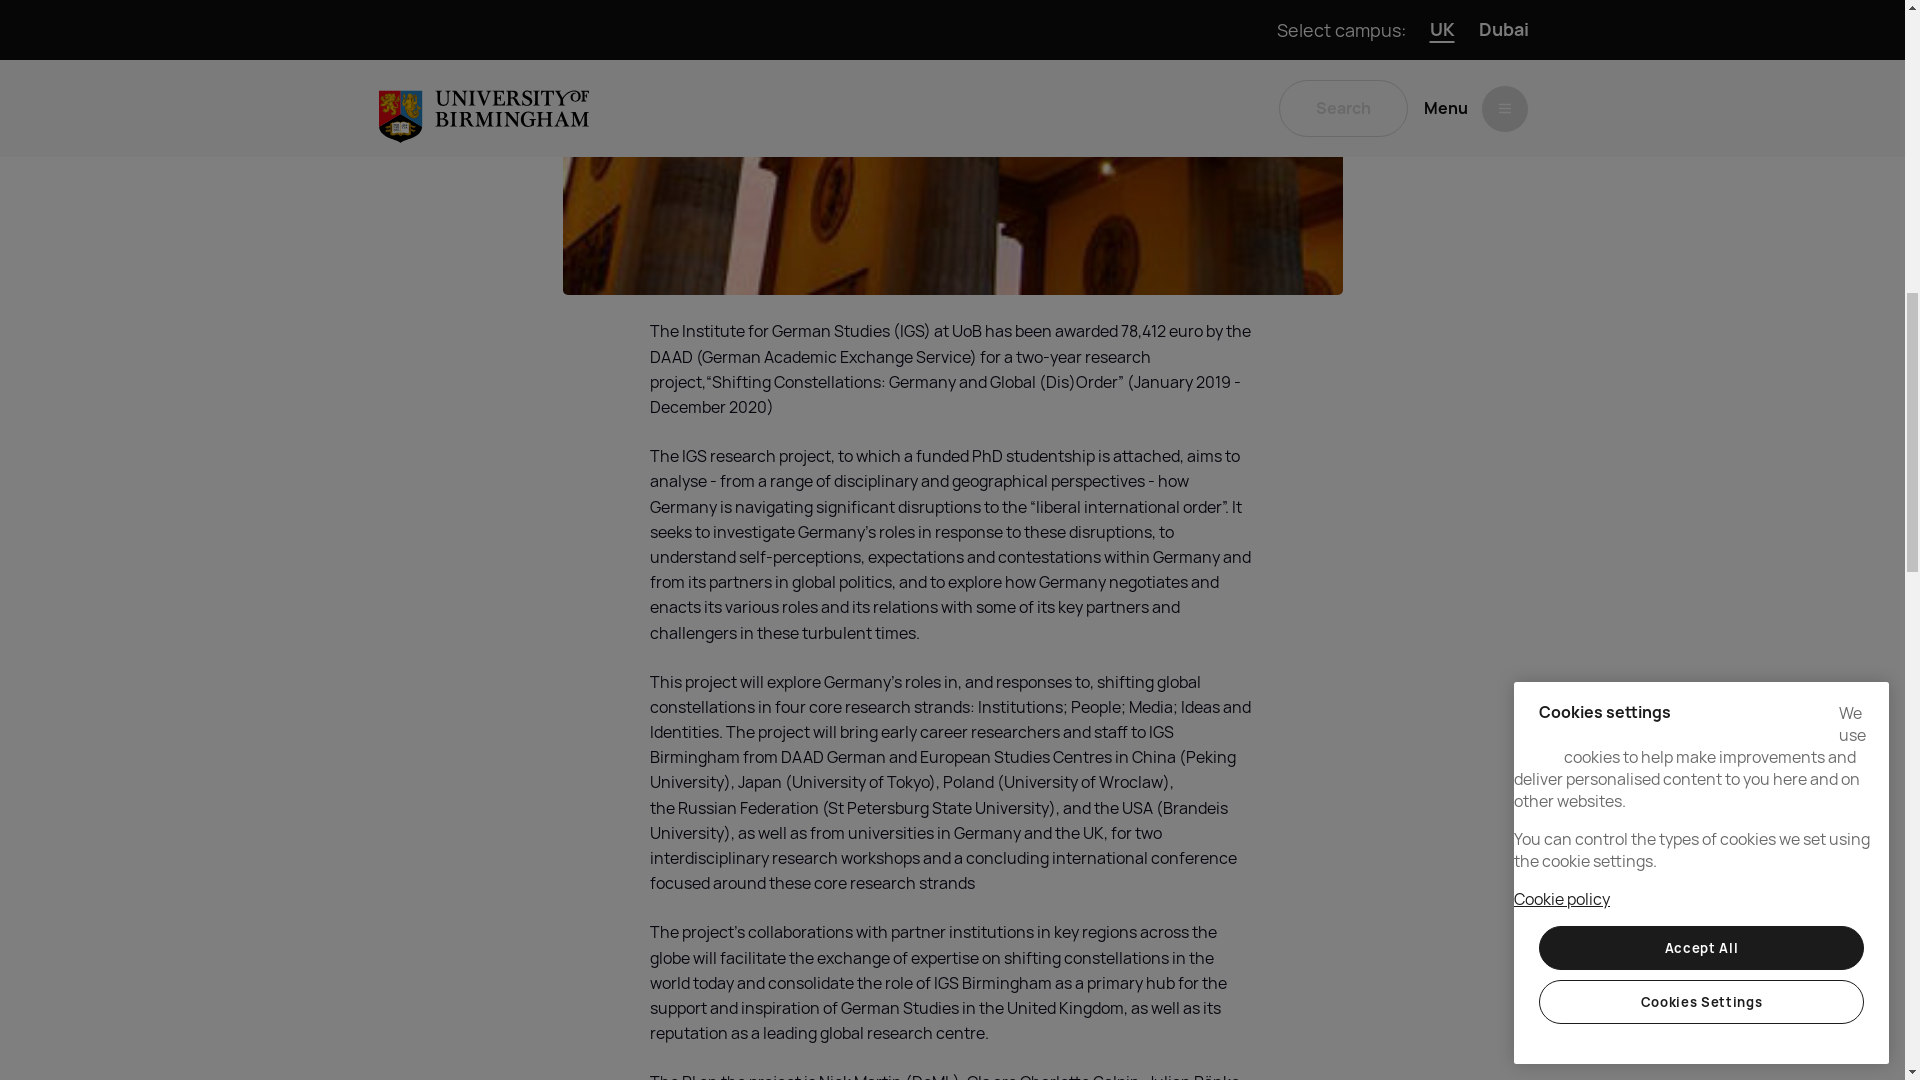  Describe the element at coordinates (1080, 1076) in the screenshot. I see `Charlotte Galpin` at that location.